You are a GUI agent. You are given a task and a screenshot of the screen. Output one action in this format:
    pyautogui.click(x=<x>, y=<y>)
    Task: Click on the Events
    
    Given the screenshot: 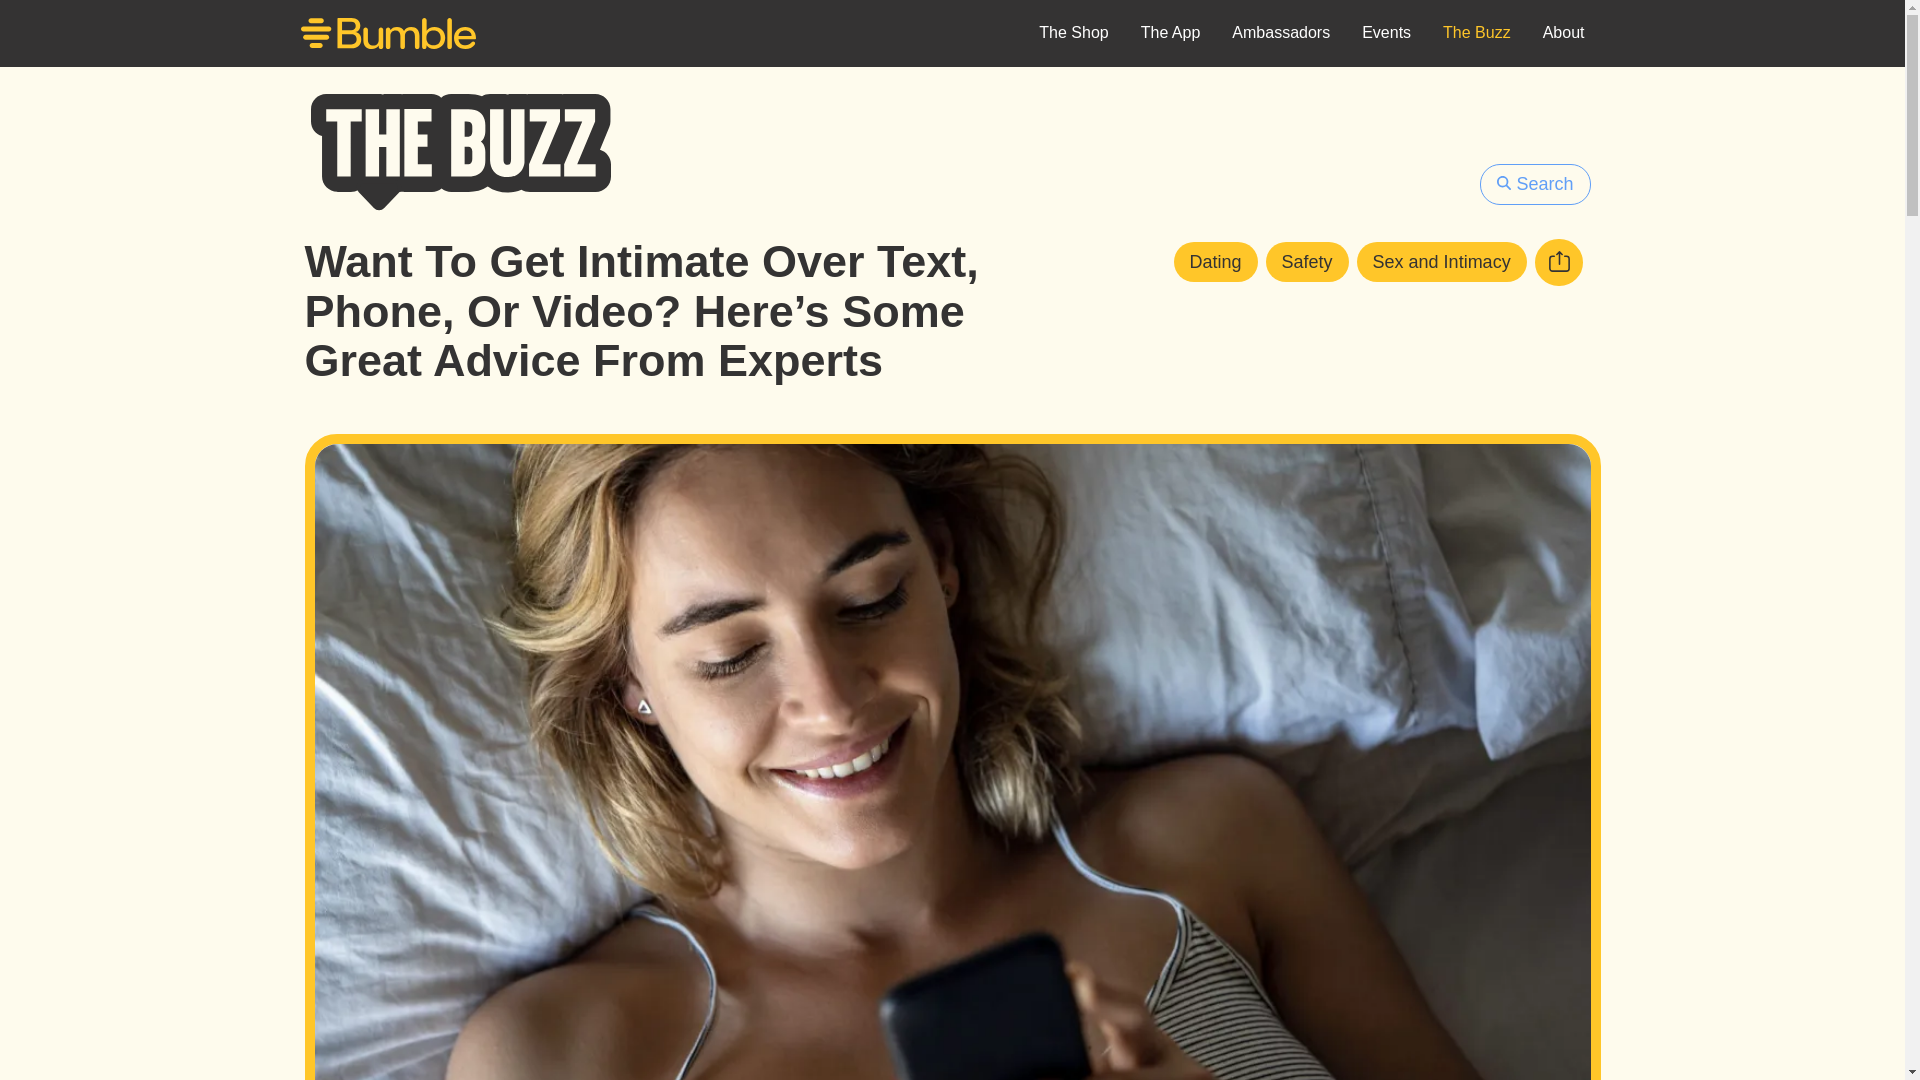 What is the action you would take?
    pyautogui.click(x=1386, y=34)
    